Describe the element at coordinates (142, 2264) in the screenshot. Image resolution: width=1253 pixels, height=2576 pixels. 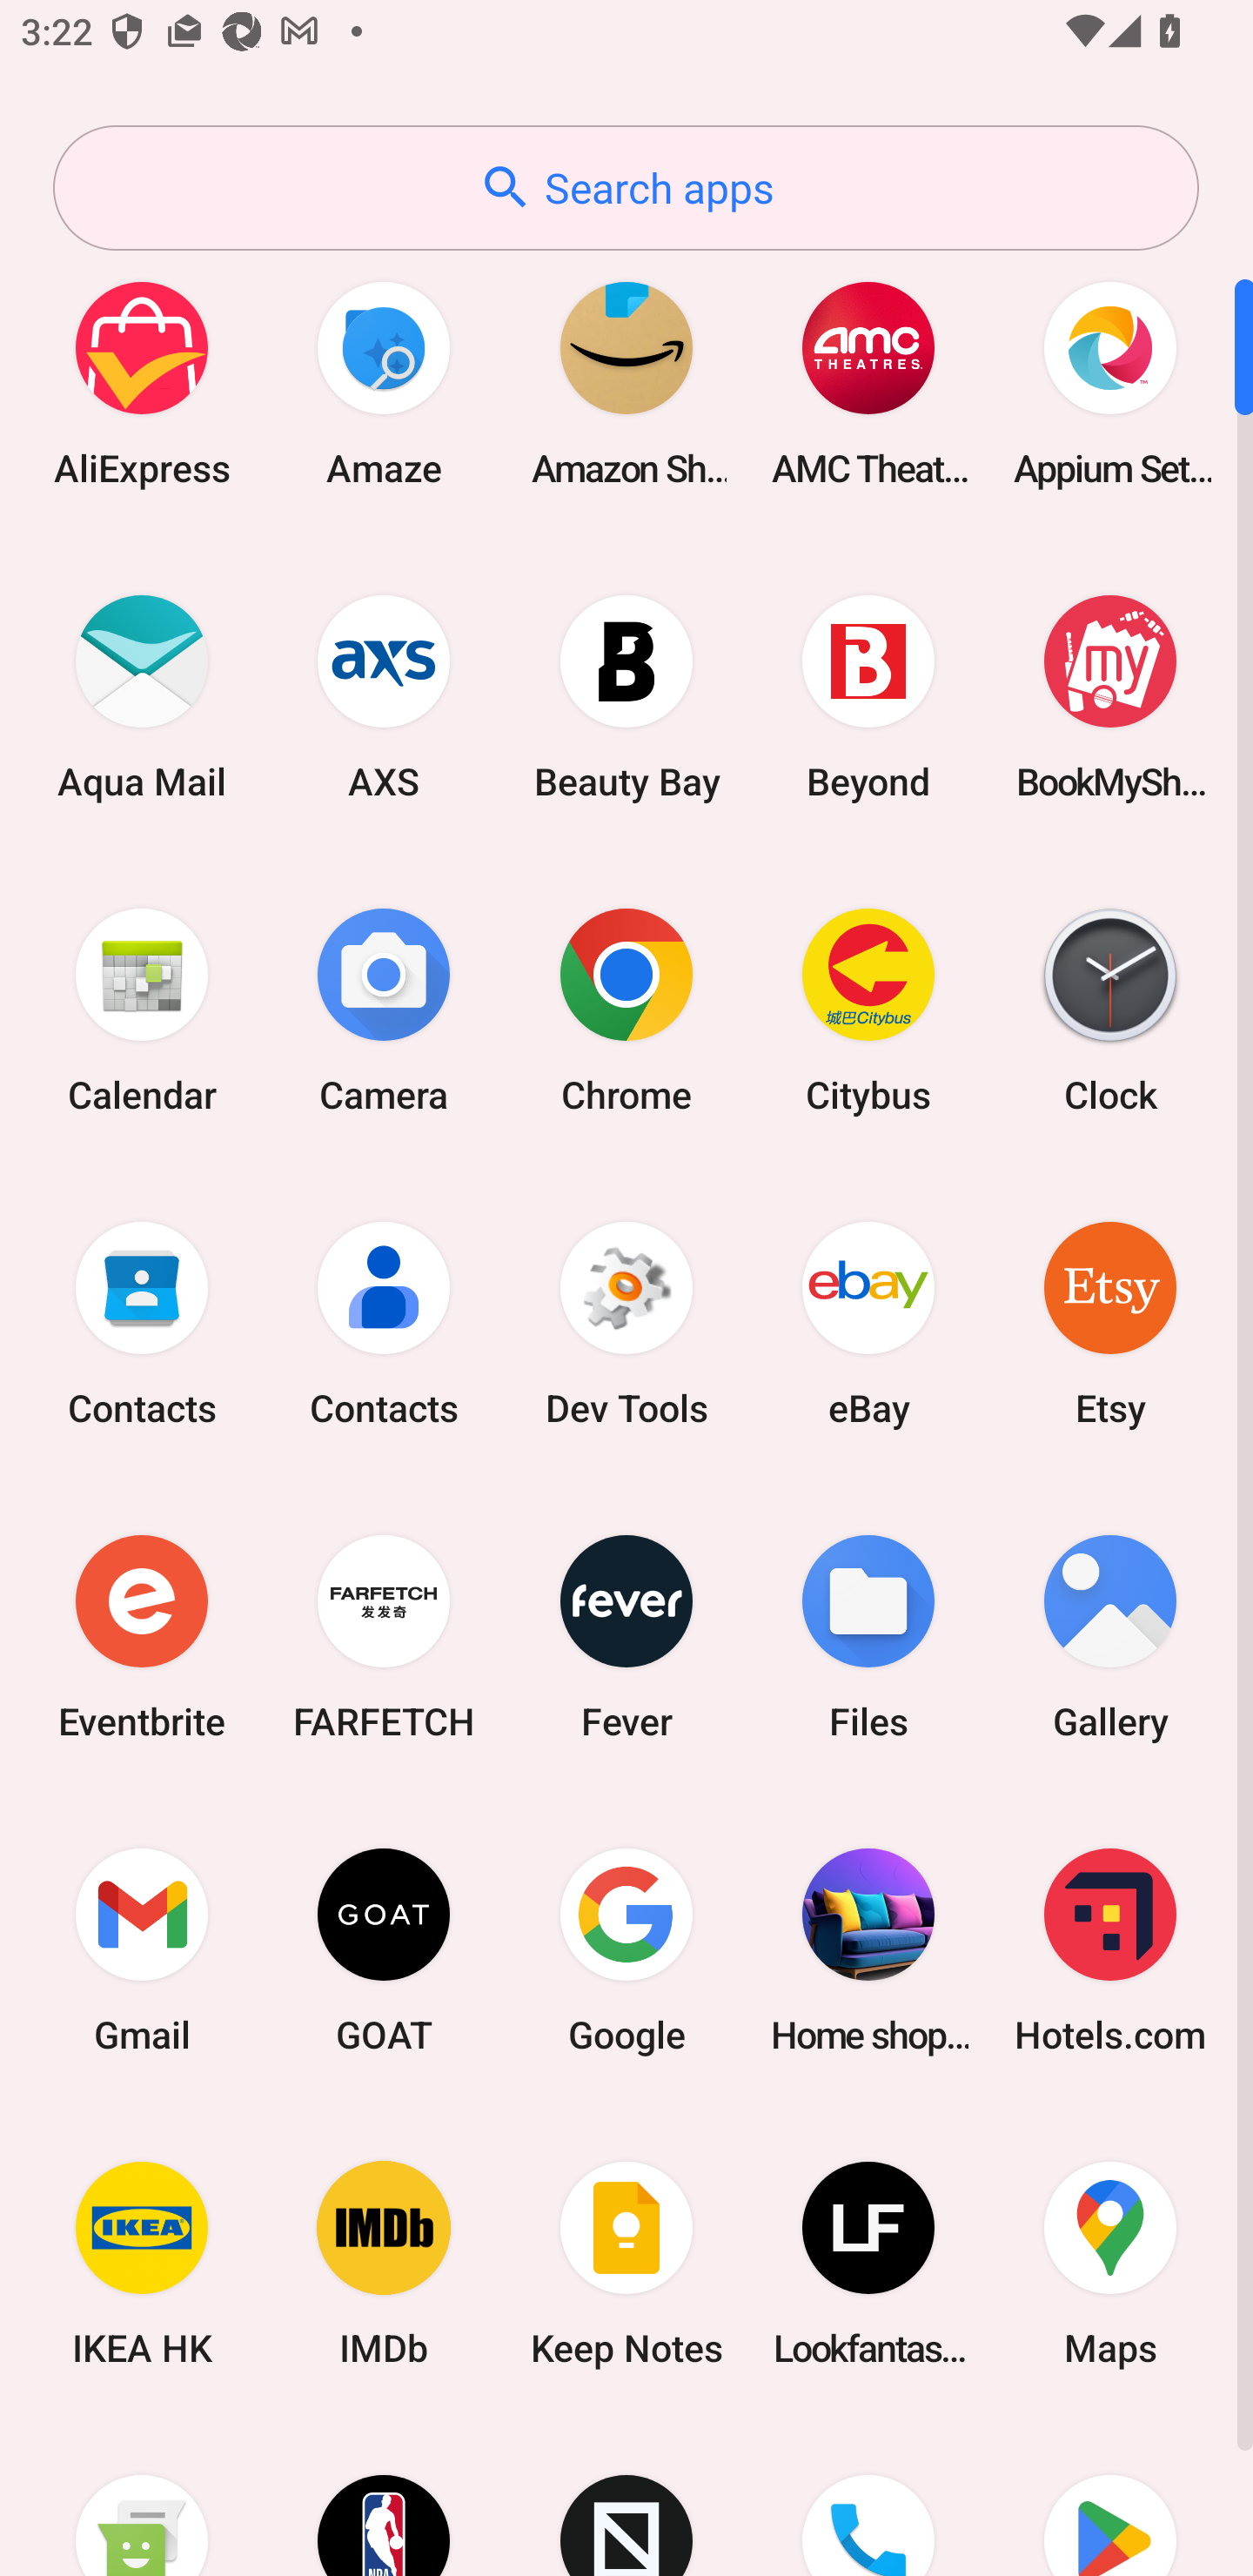
I see `IKEA HK` at that location.